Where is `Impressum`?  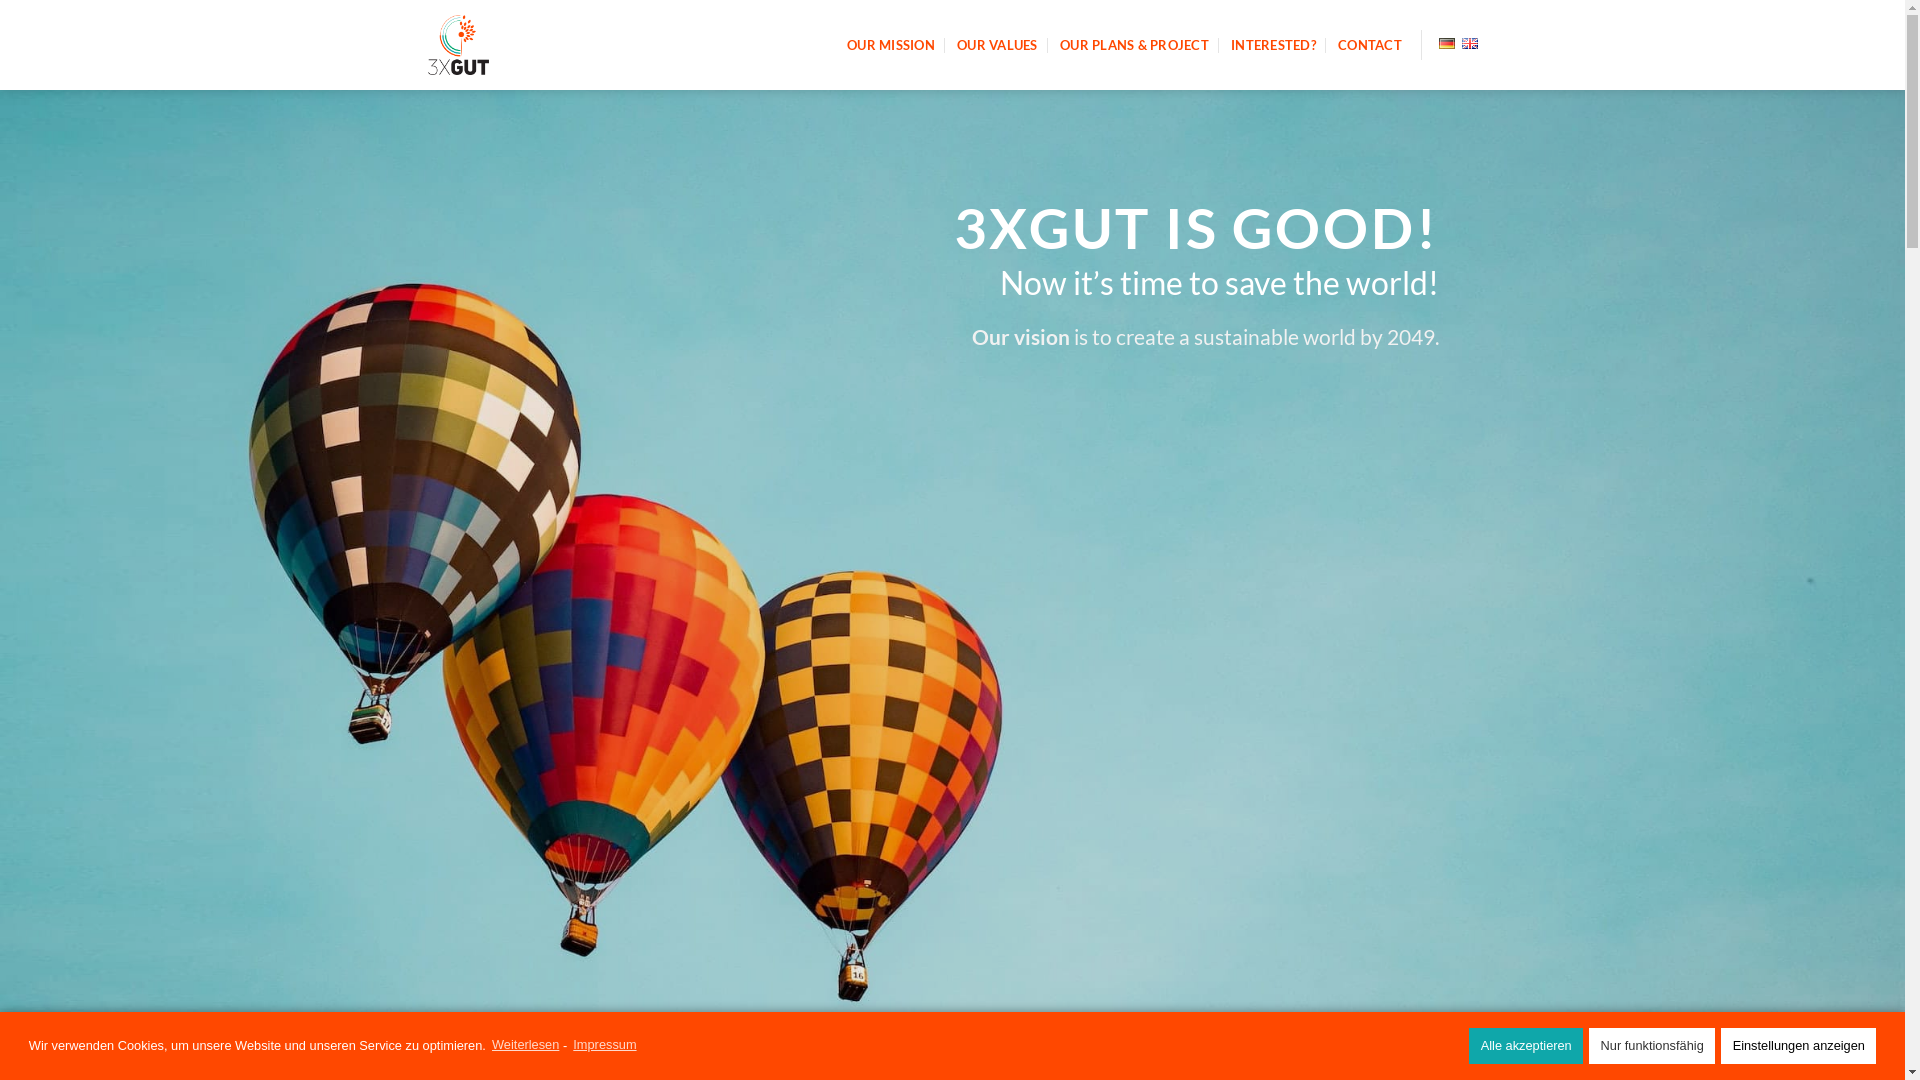 Impressum is located at coordinates (604, 1046).